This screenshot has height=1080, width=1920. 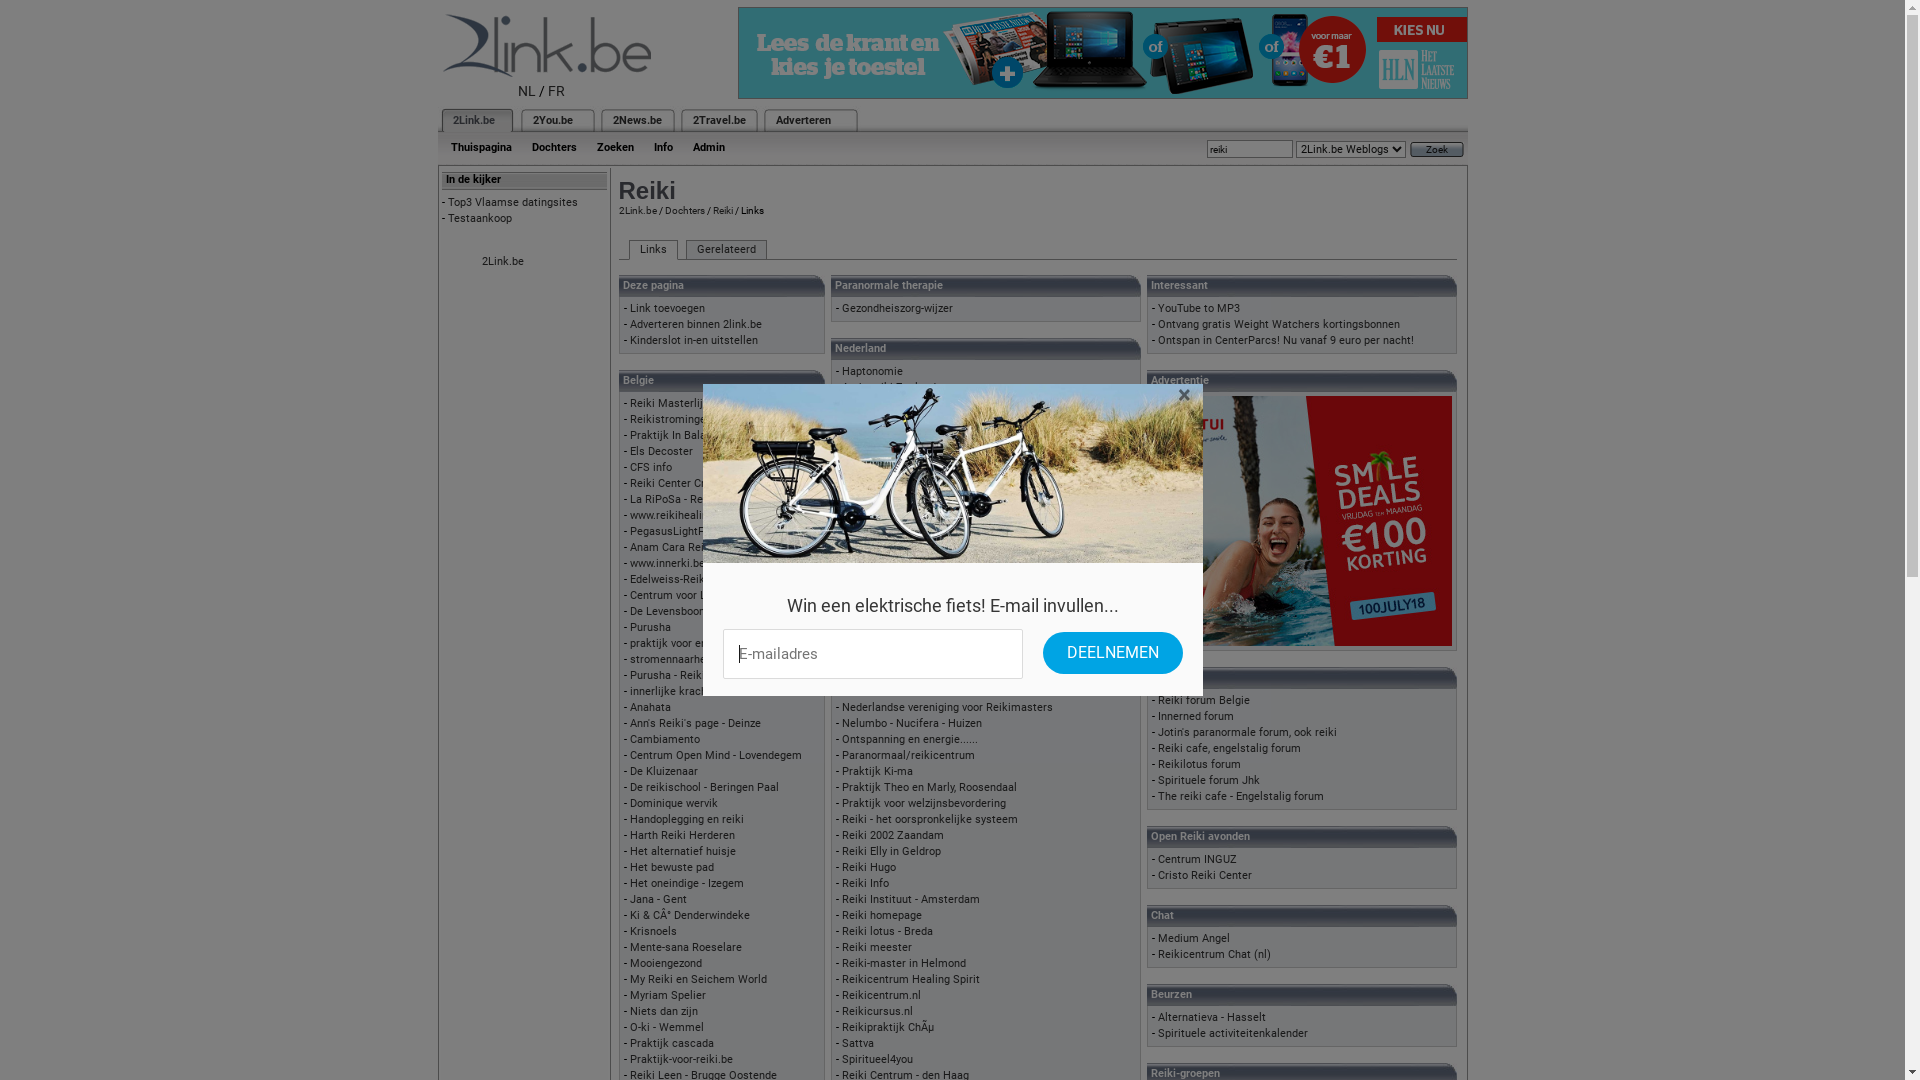 I want to click on Nelumbo - Nucifera - Huizen, so click(x=912, y=724).